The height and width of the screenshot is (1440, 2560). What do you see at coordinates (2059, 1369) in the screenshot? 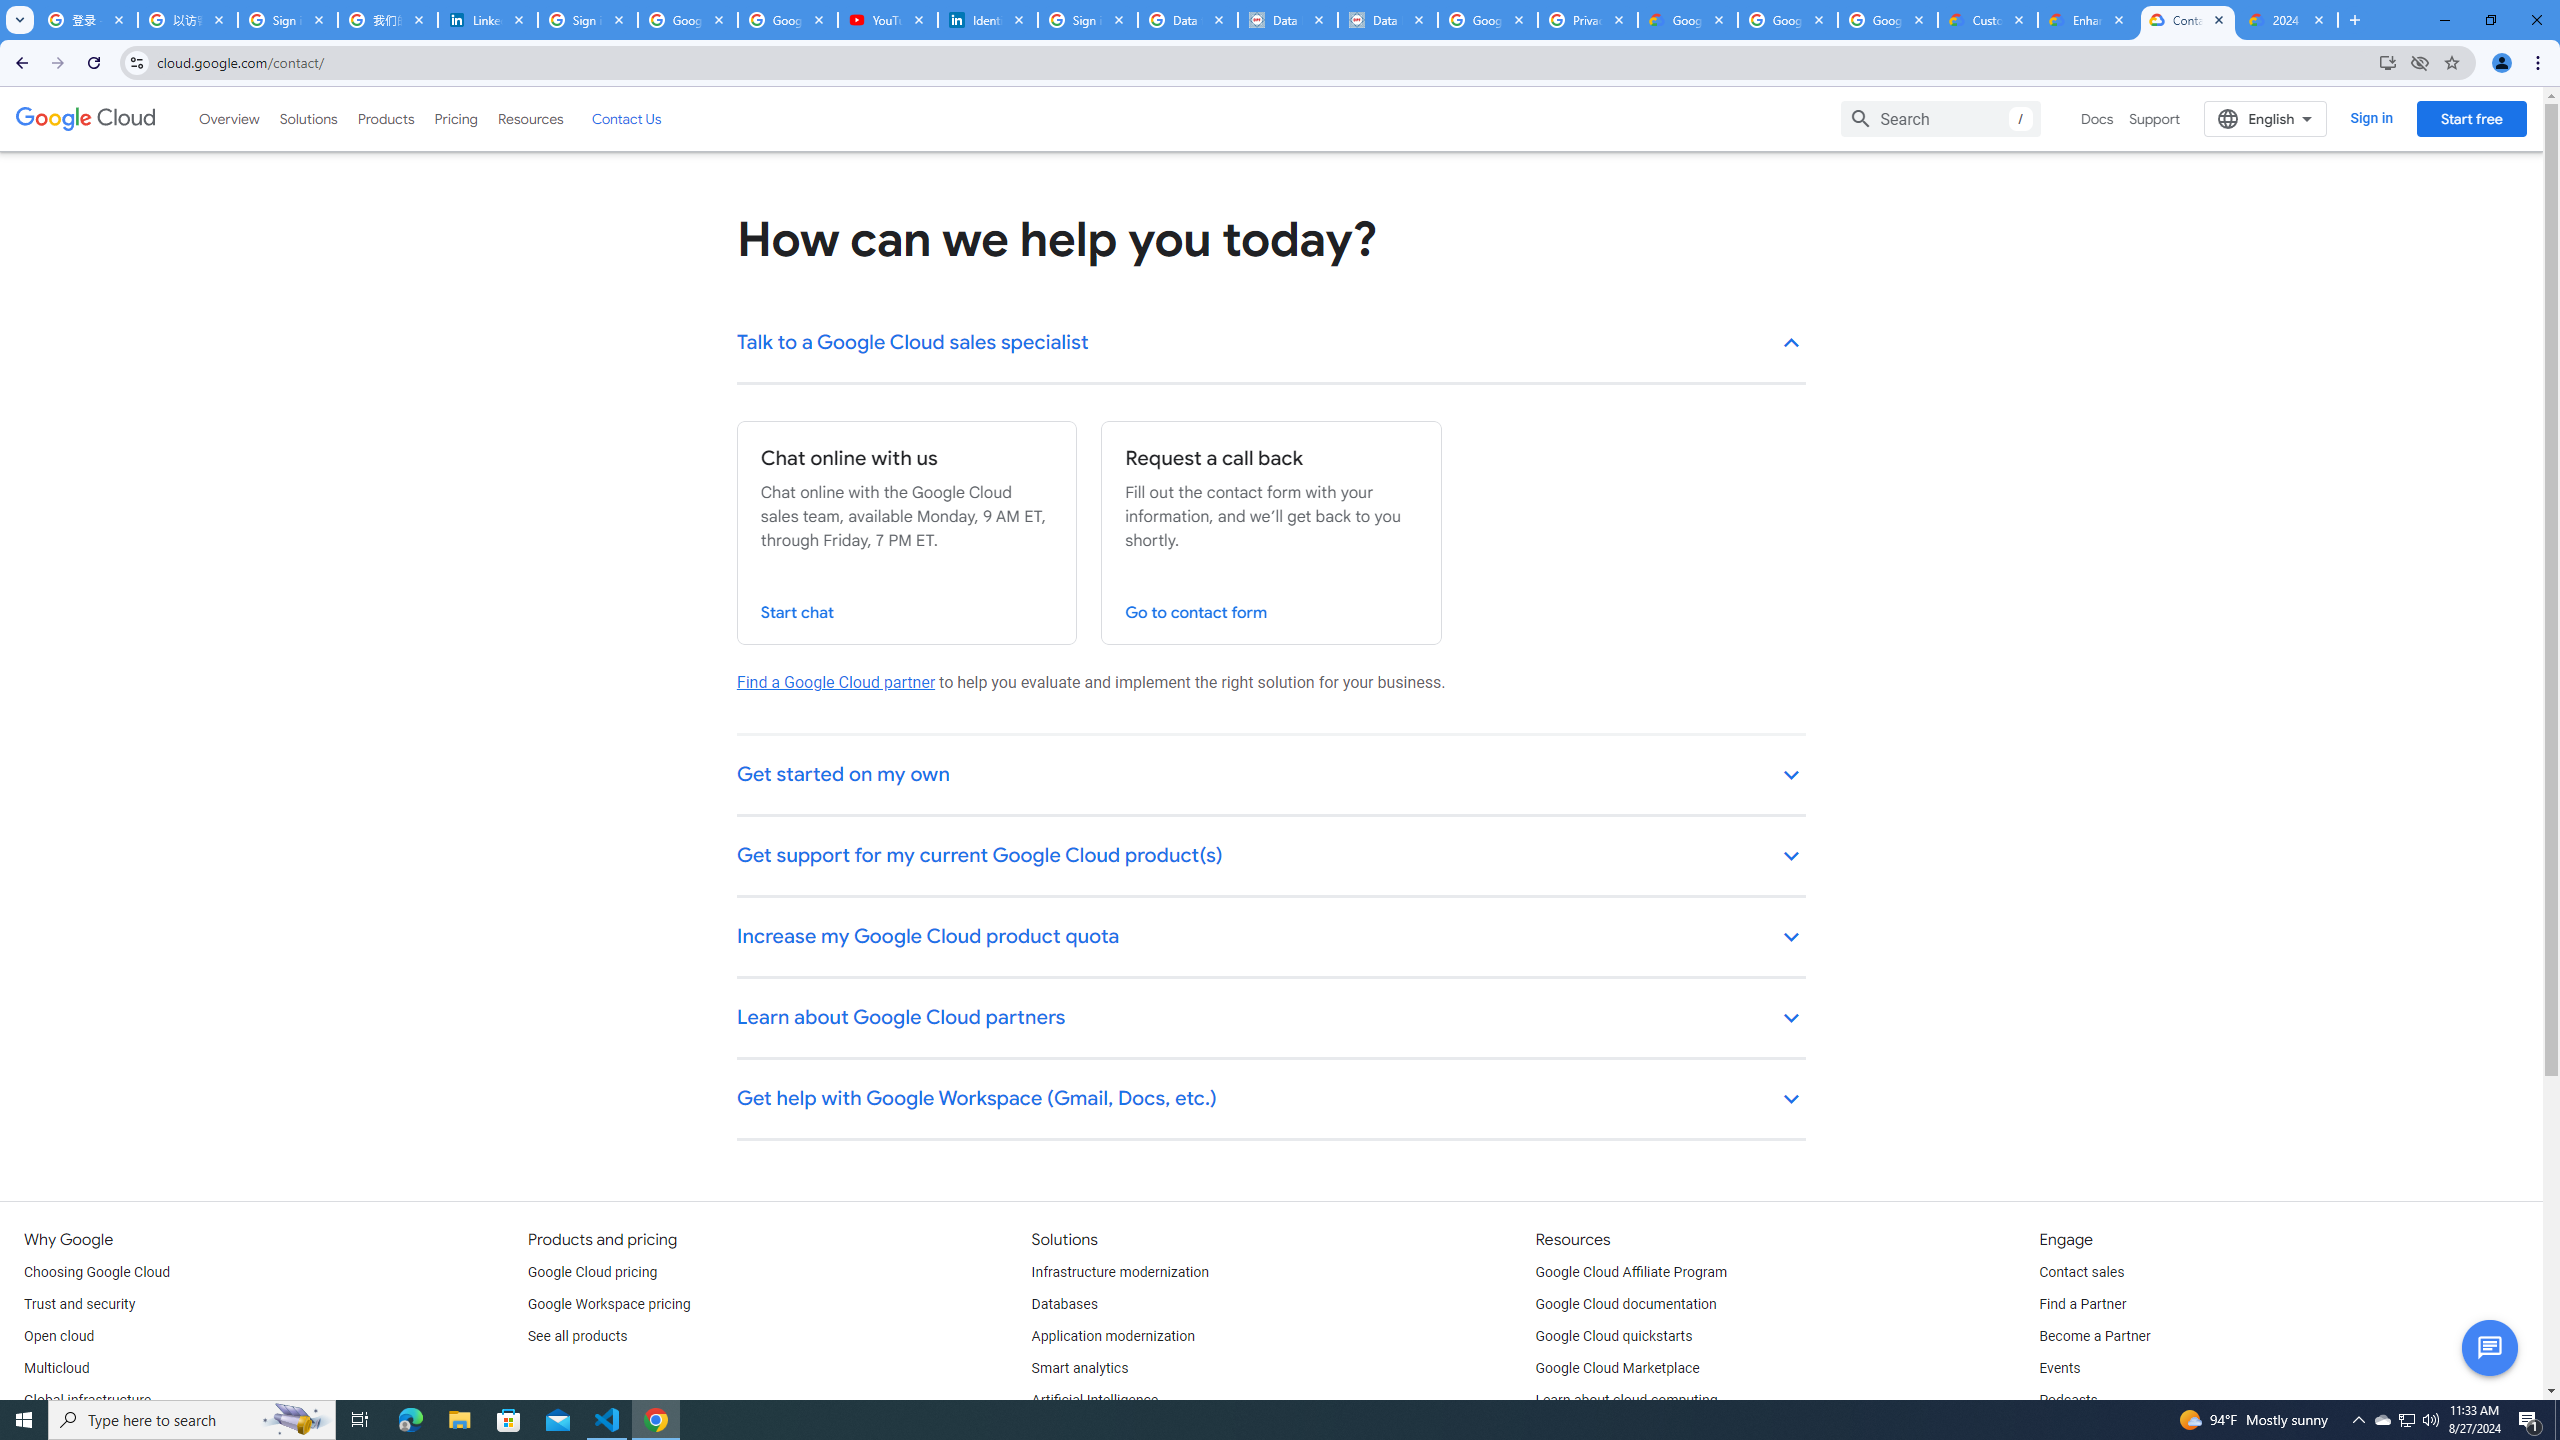
I see `Events` at bounding box center [2059, 1369].